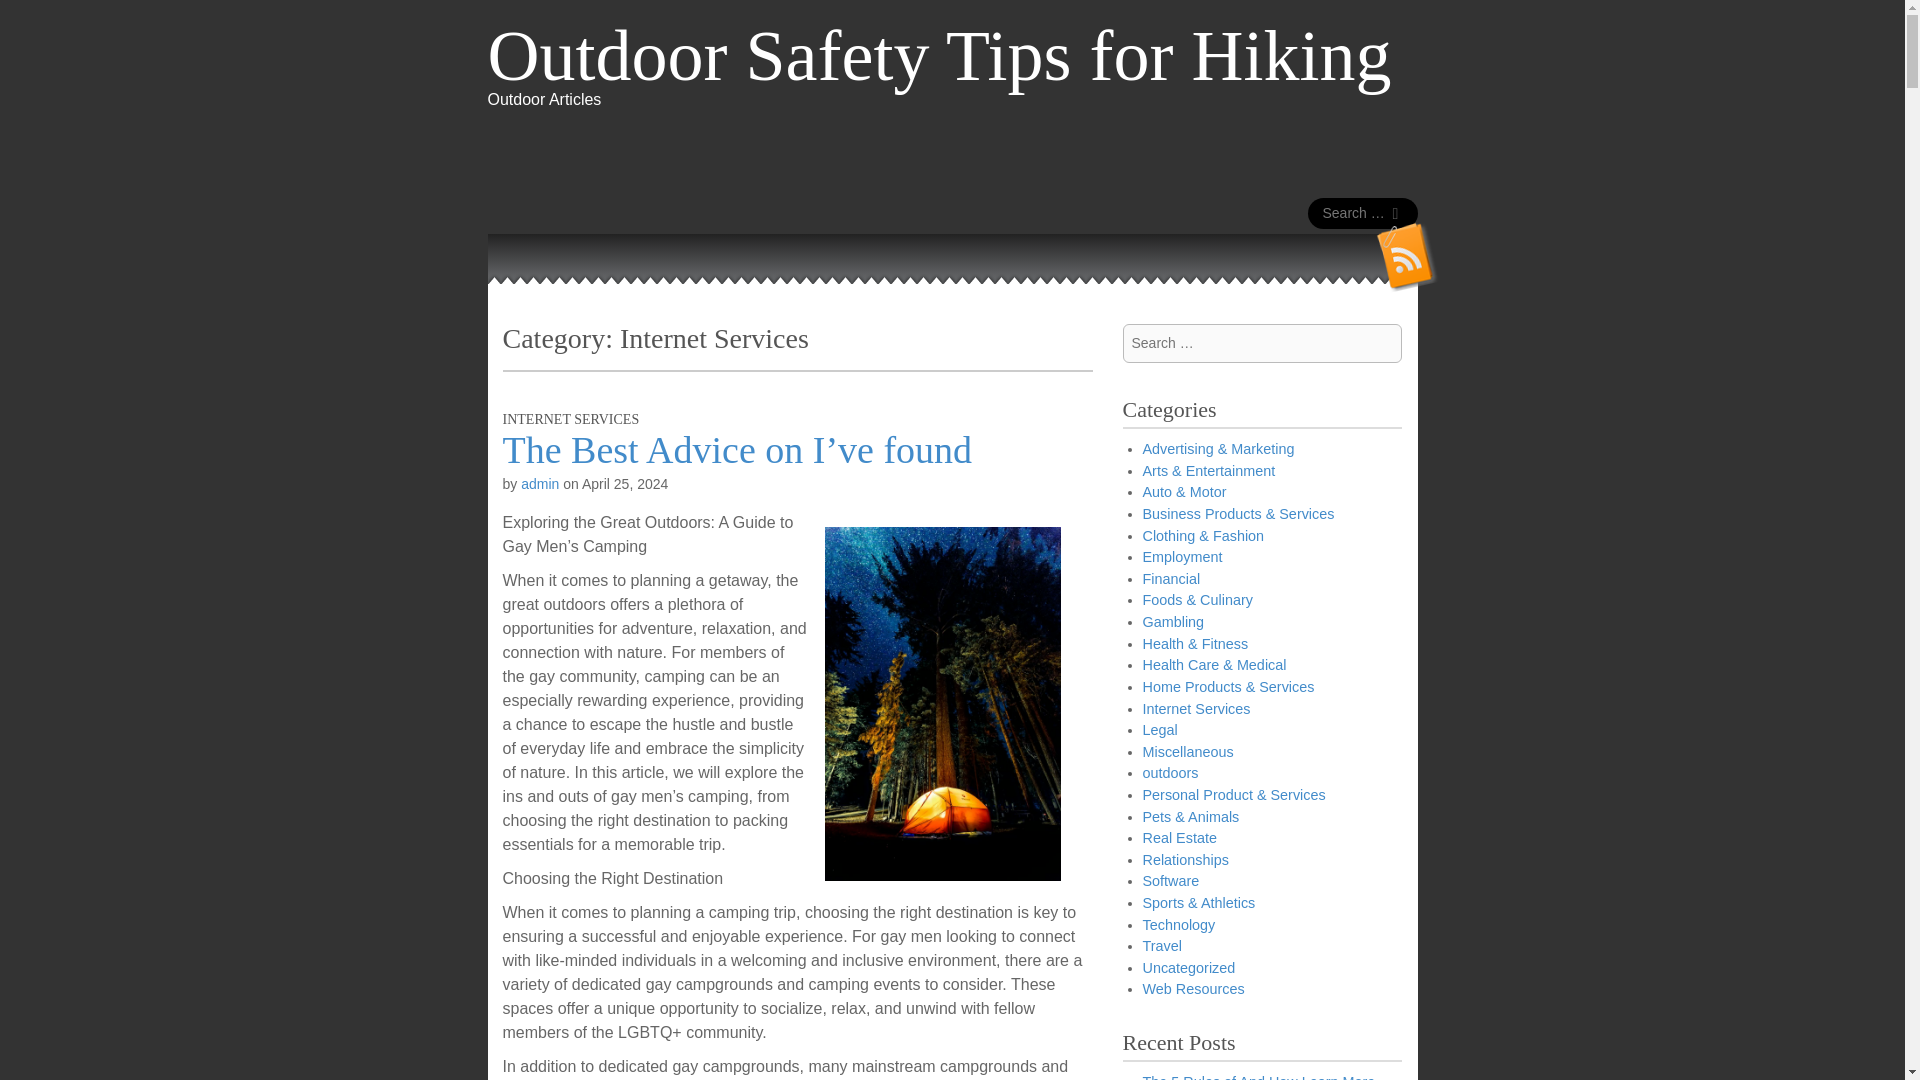 The width and height of the screenshot is (1920, 1080). What do you see at coordinates (30, 19) in the screenshot?
I see `Search` at bounding box center [30, 19].